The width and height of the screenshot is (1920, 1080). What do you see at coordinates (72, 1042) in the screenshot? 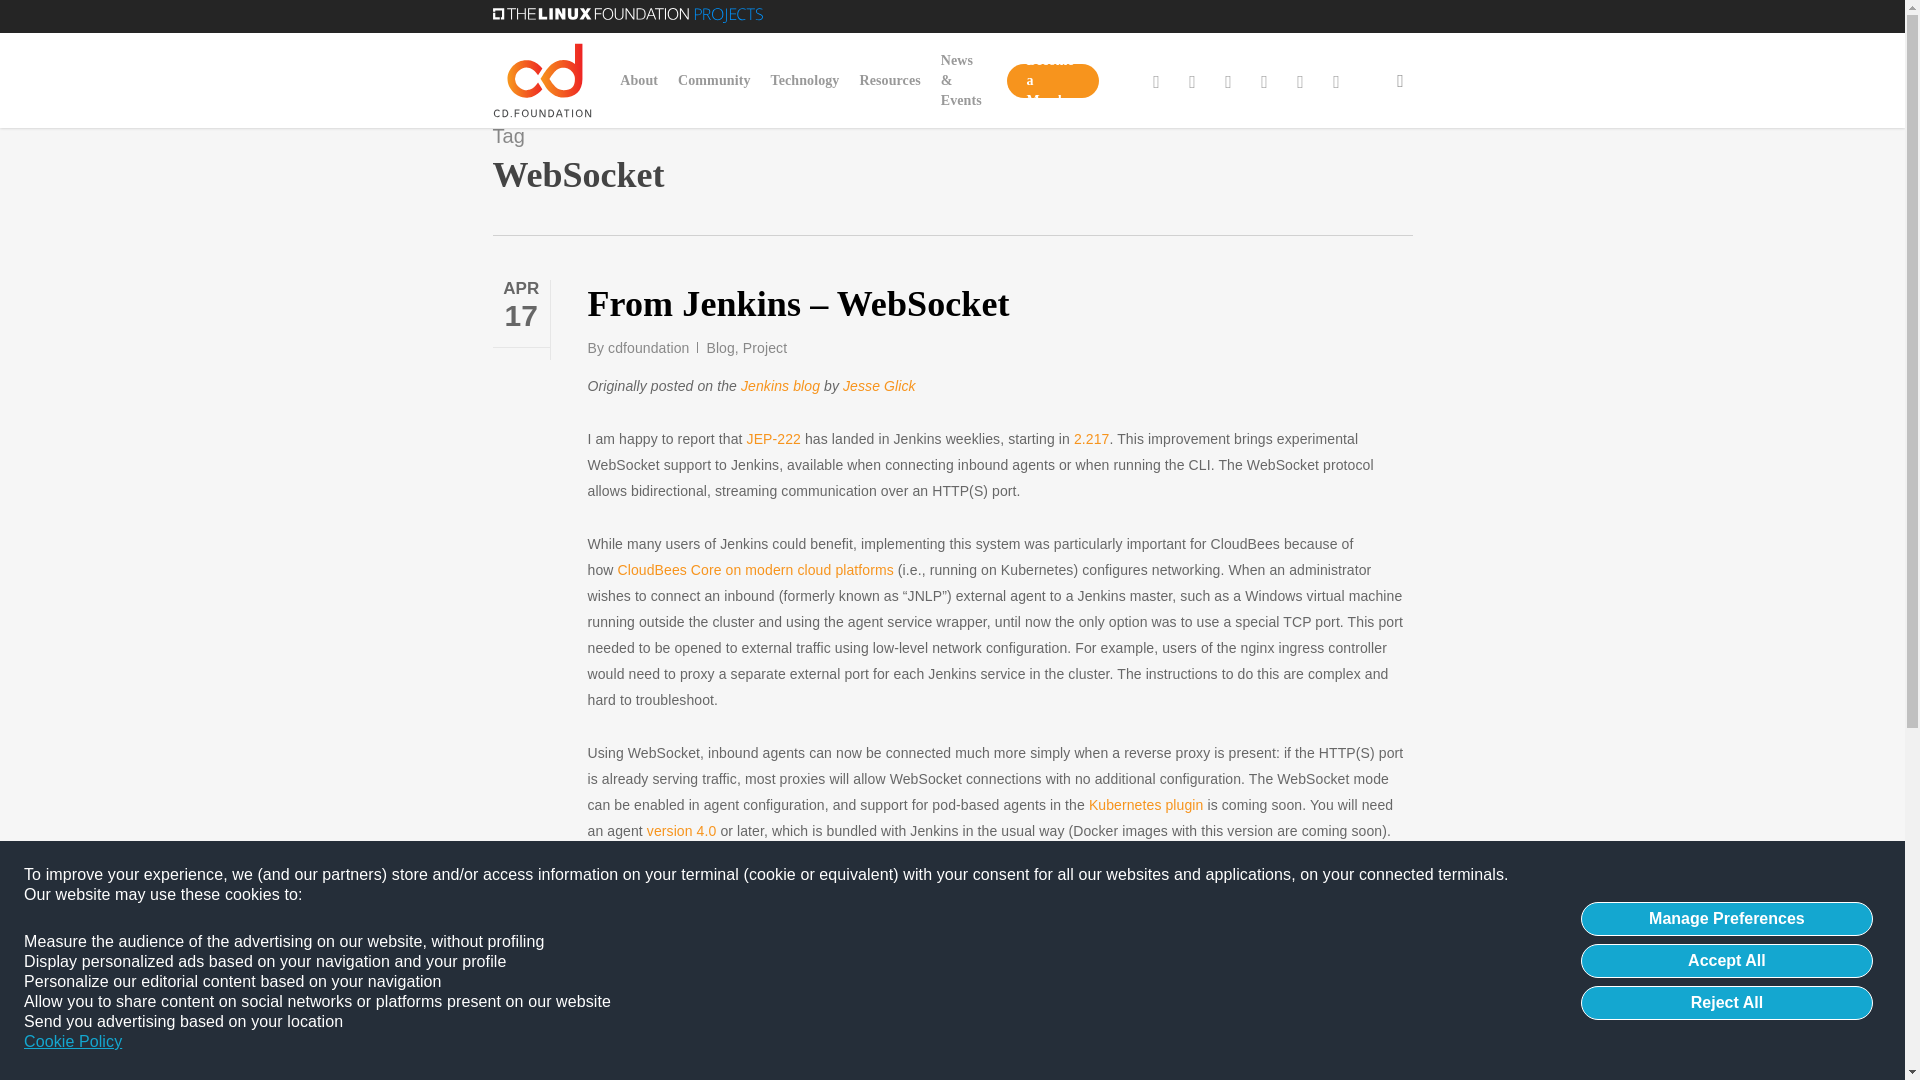
I see `Cookie Policy` at bounding box center [72, 1042].